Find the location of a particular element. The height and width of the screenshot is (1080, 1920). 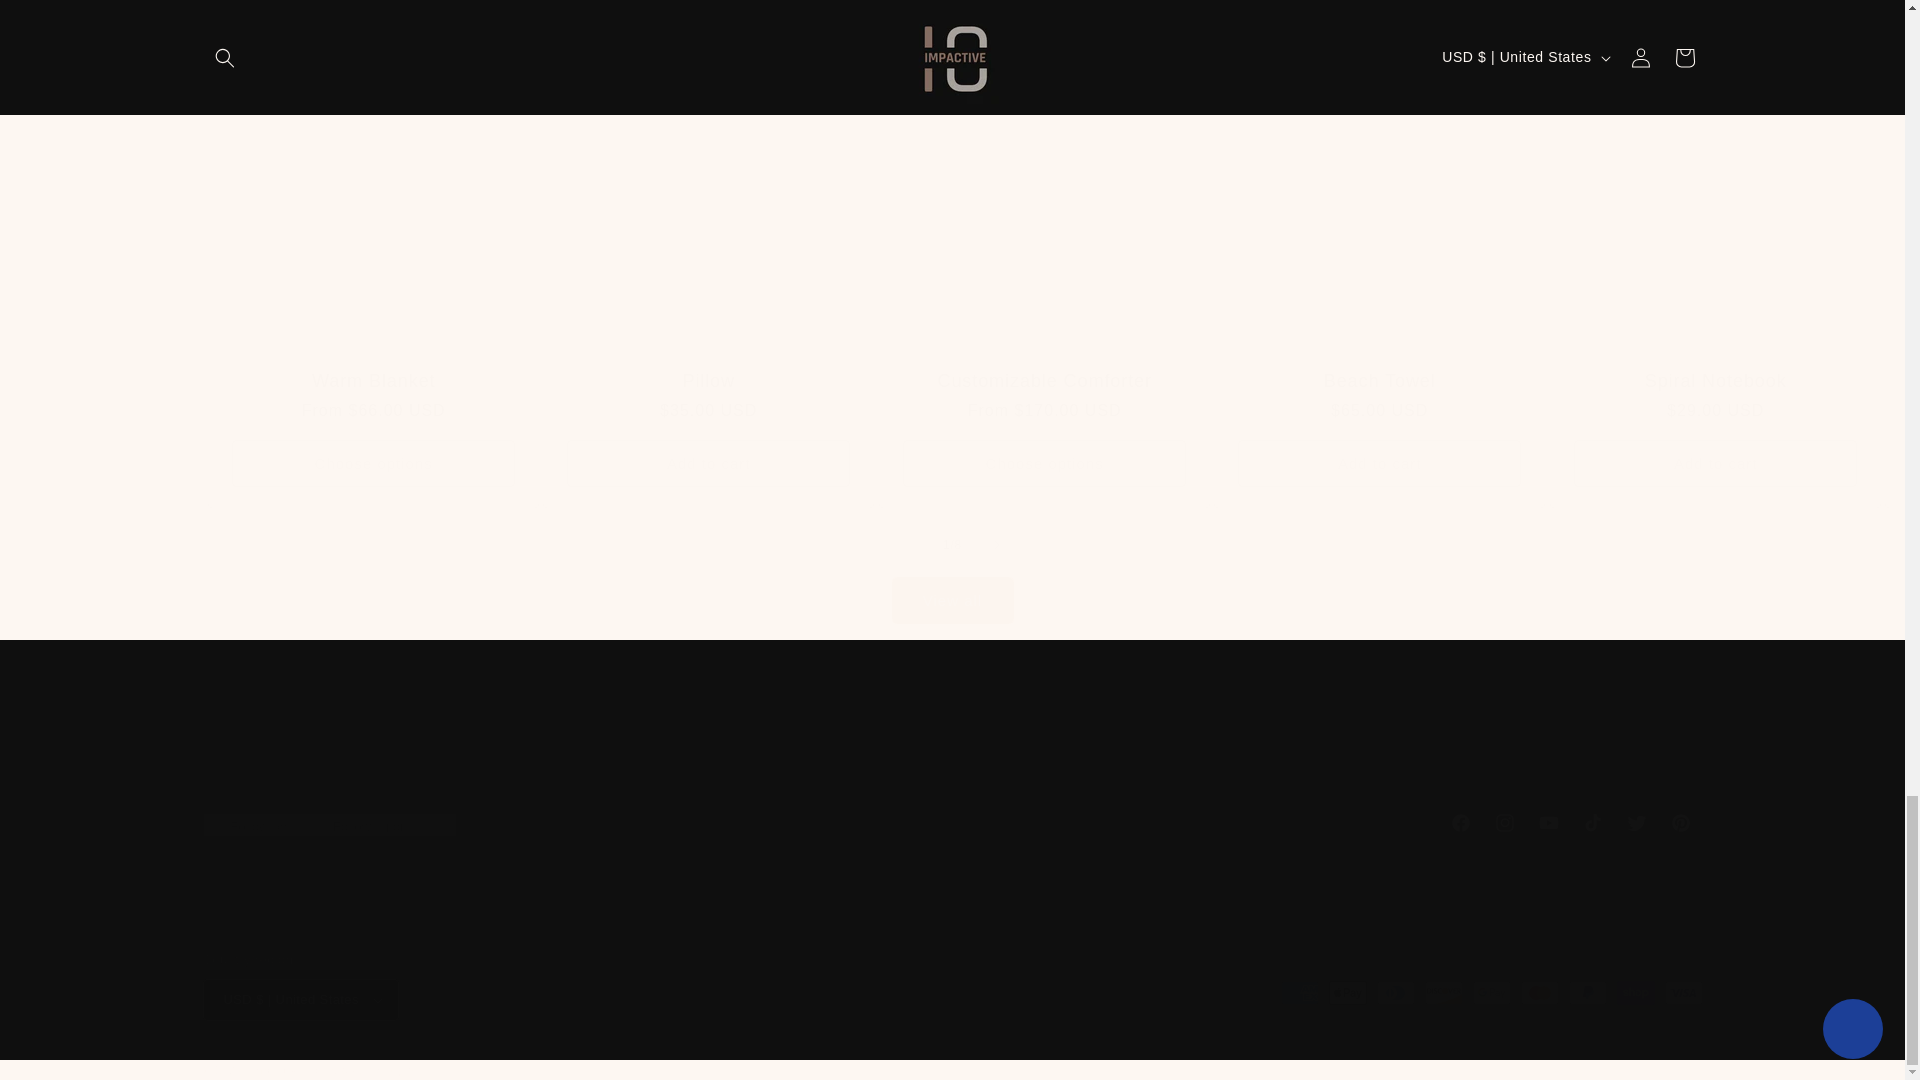

Add to cart is located at coordinates (1379, 463).